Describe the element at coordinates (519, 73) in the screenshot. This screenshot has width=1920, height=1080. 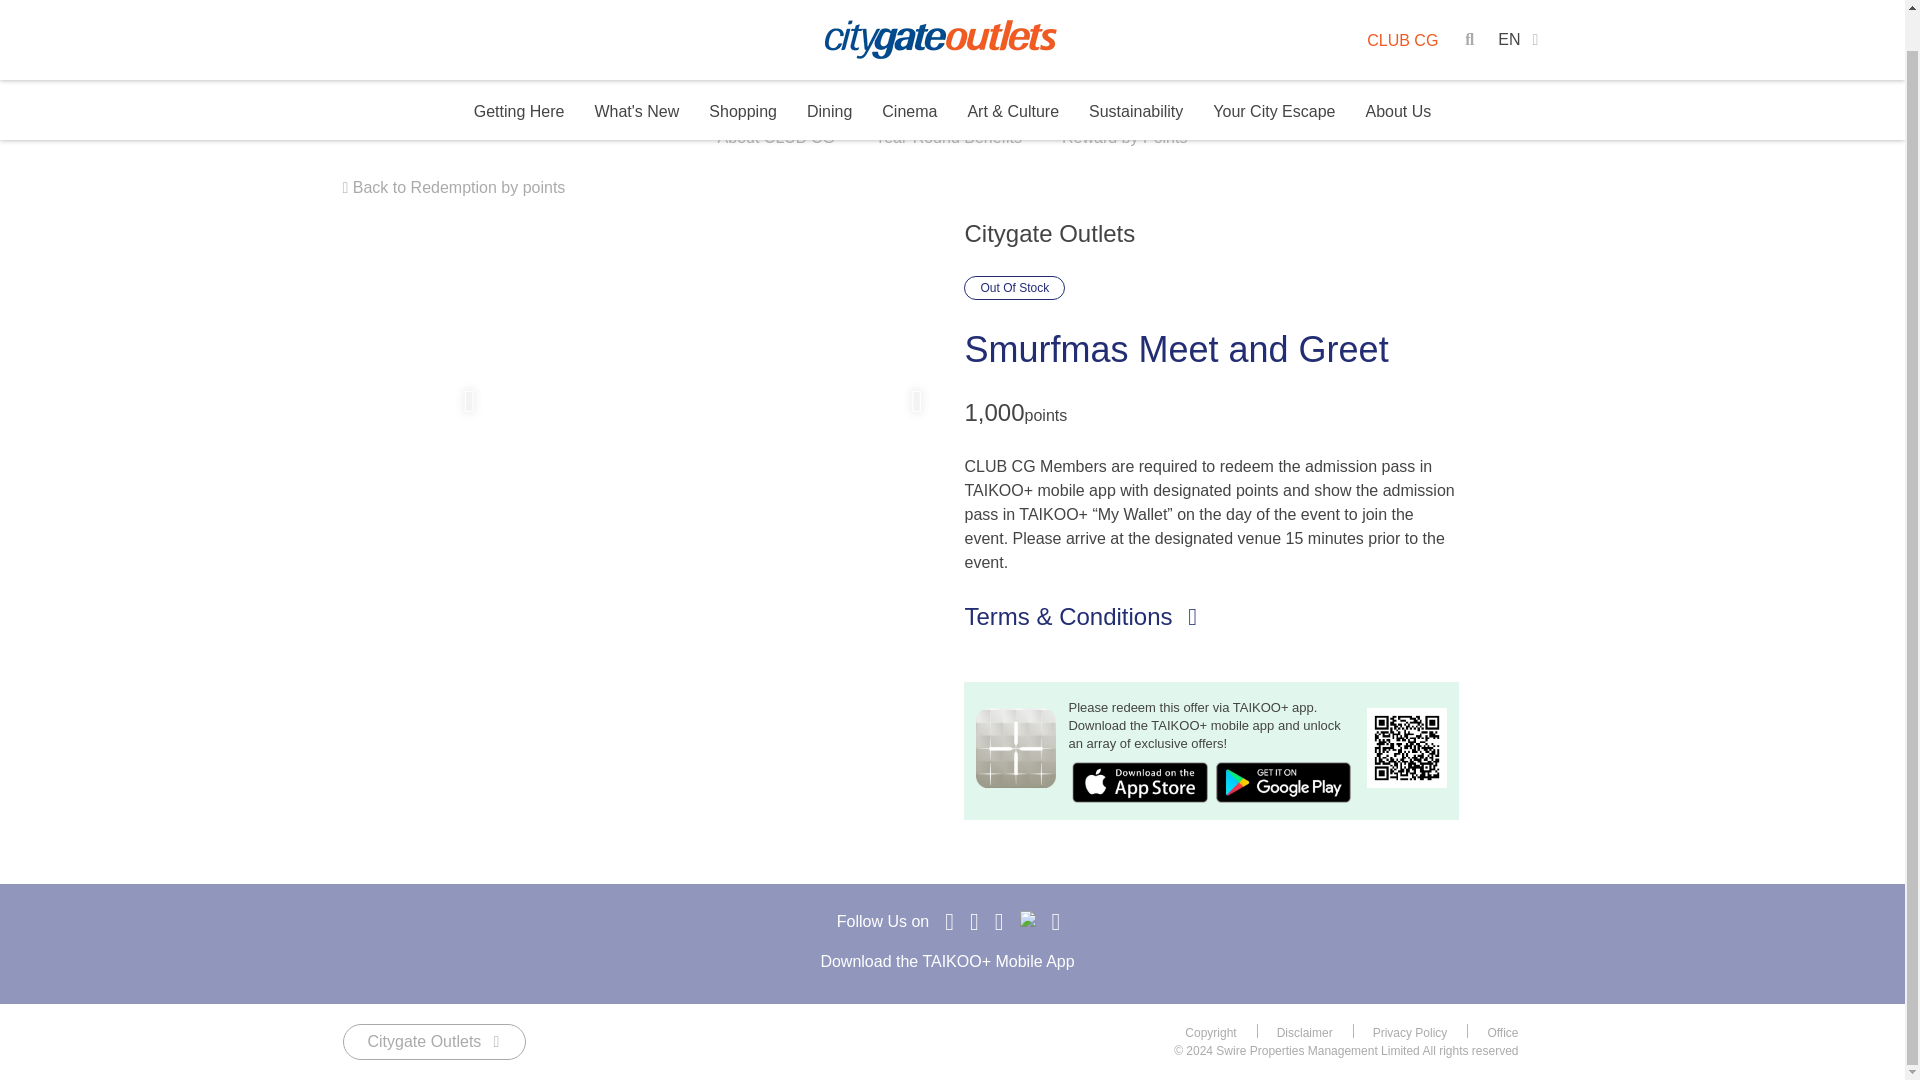
I see `Getting Here` at that location.